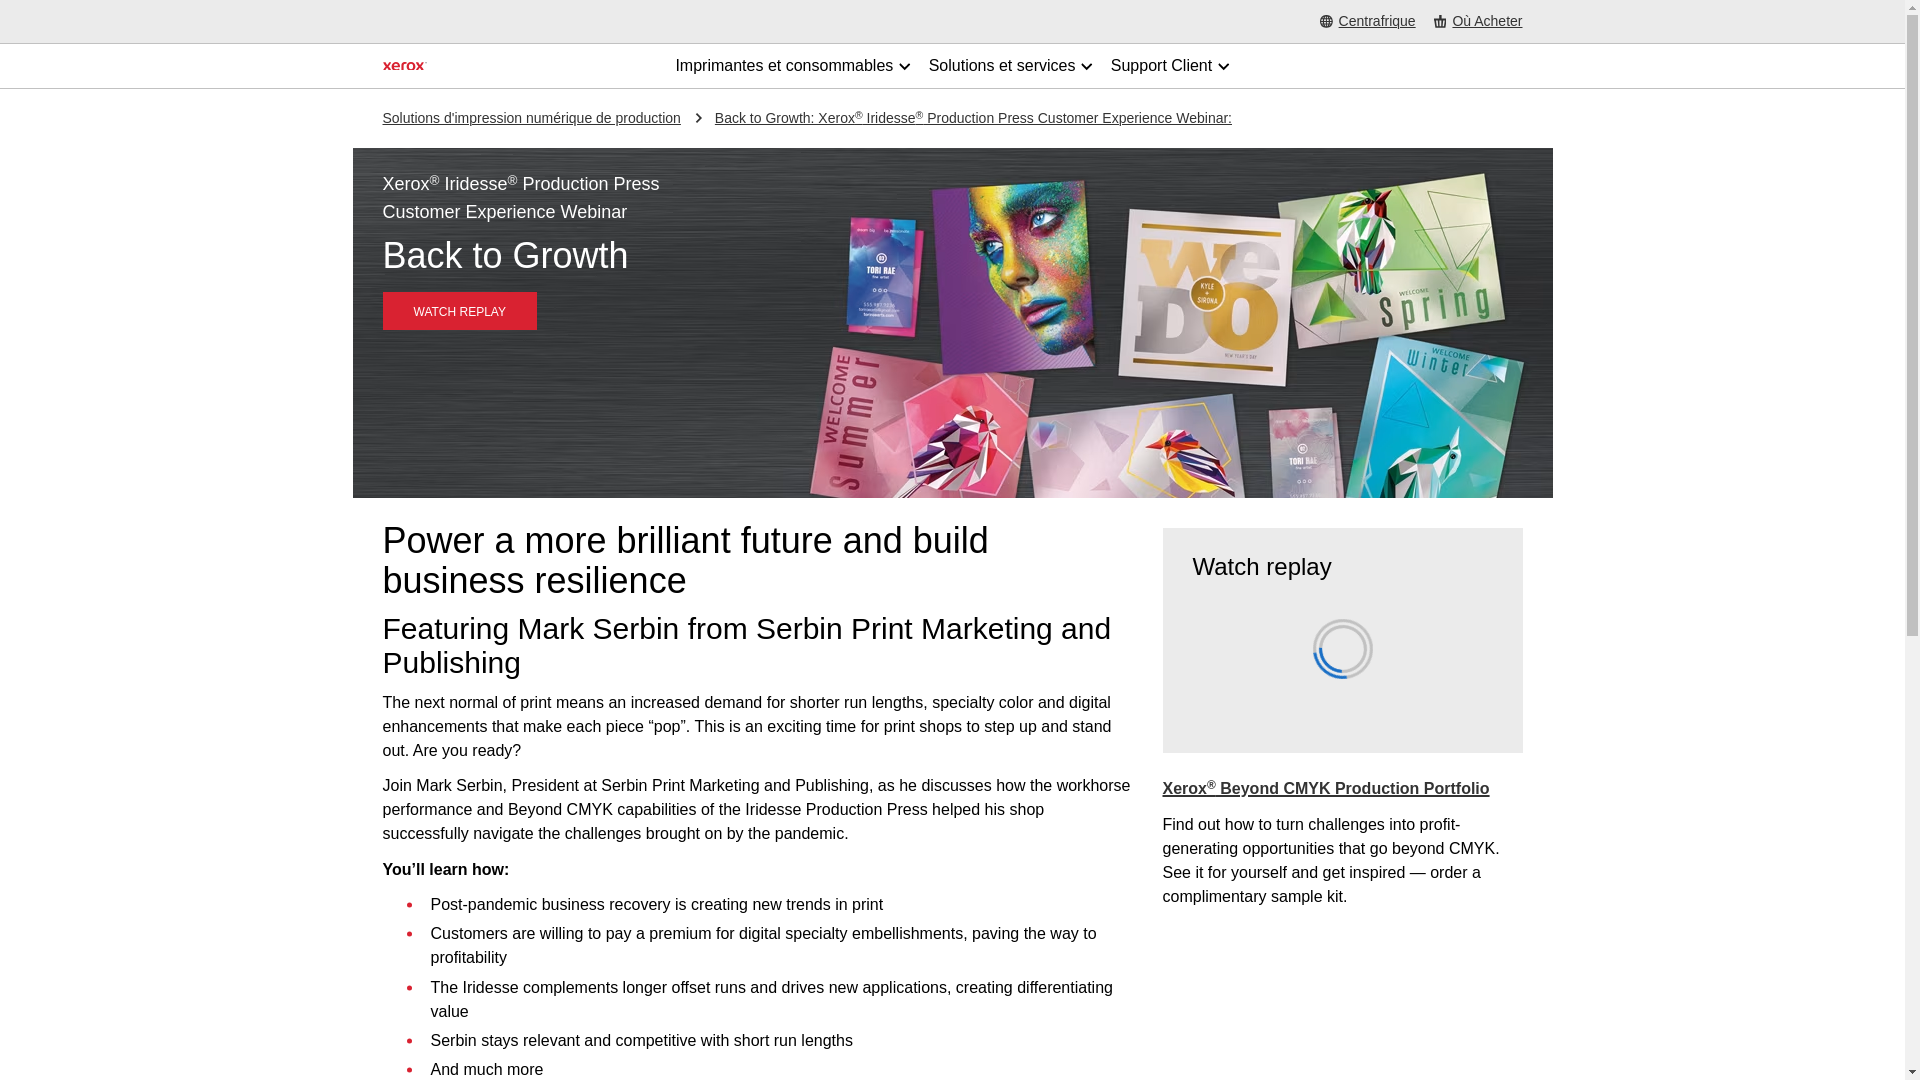  What do you see at coordinates (1368, 22) in the screenshot?
I see `Centrafrique` at bounding box center [1368, 22].